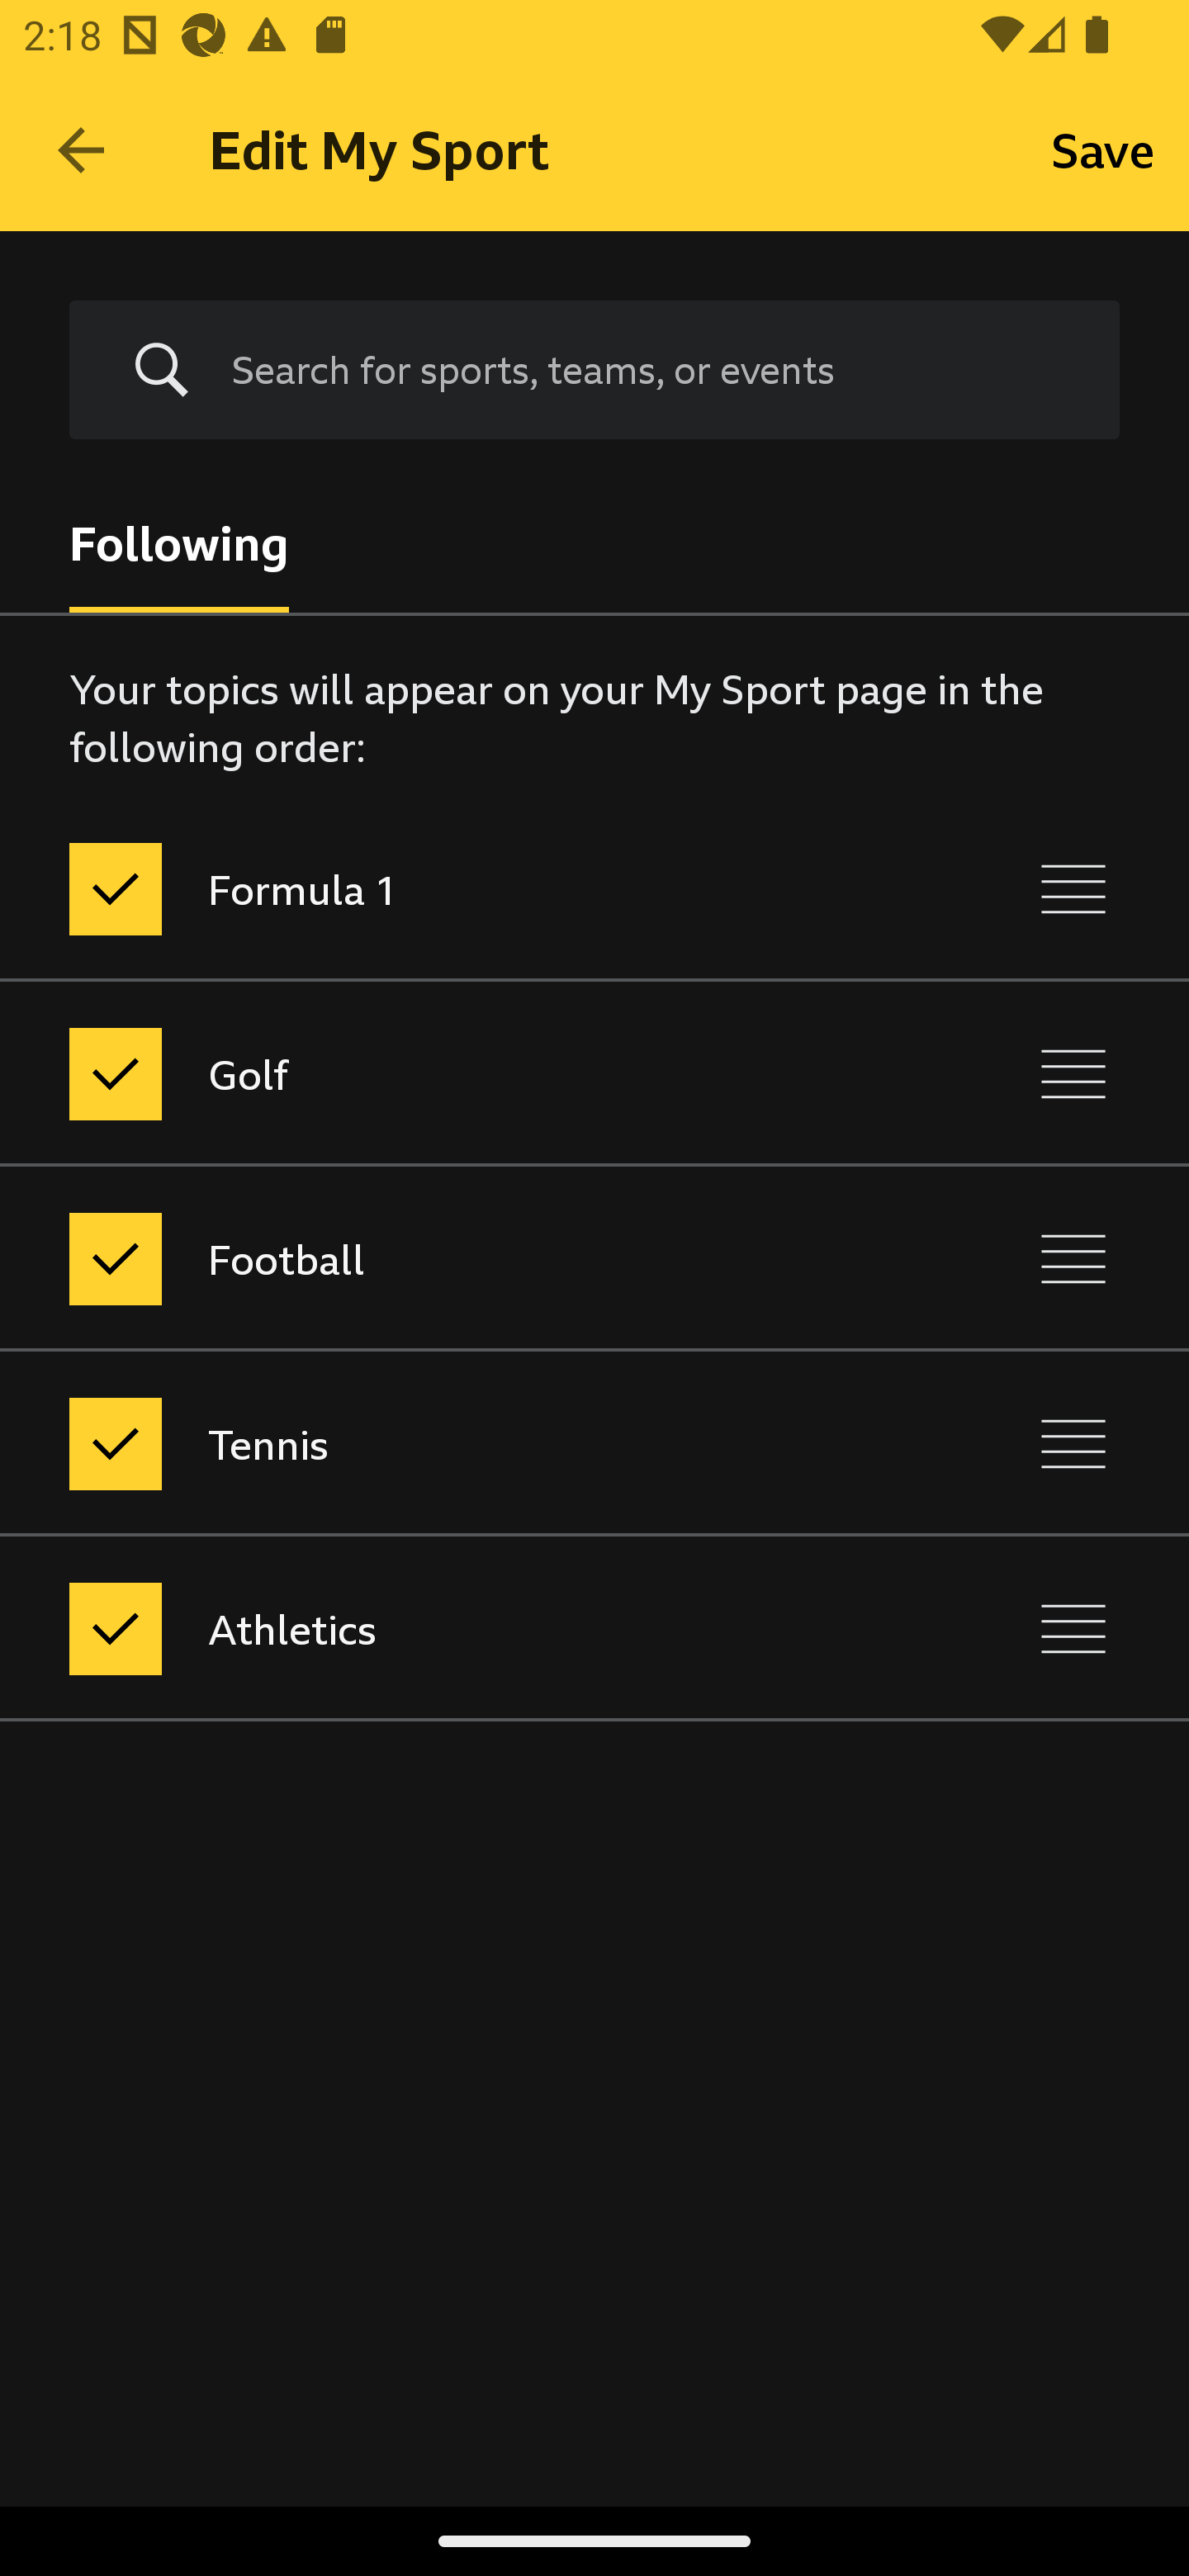 The image size is (1189, 2576). I want to click on Athletics, so click(456, 1628).